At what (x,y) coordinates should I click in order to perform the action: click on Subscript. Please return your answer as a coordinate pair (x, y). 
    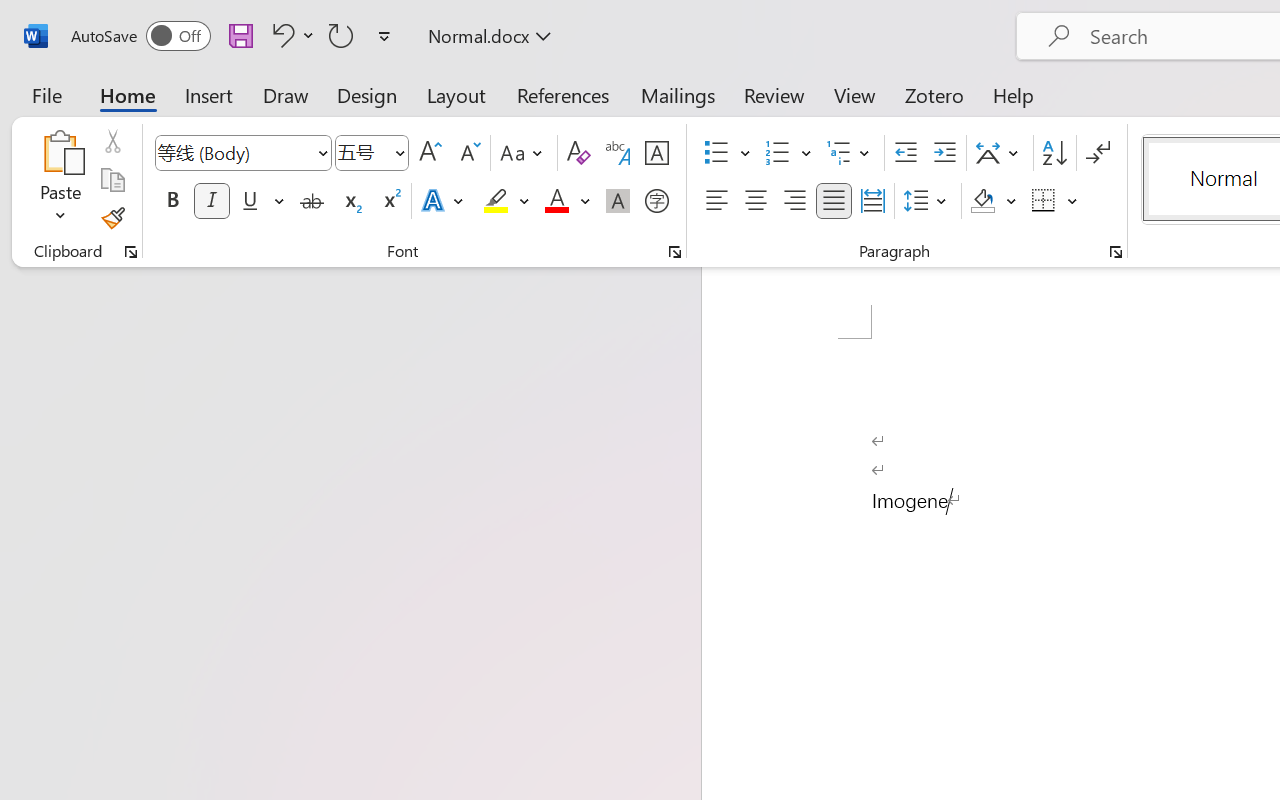
    Looking at the image, I should click on (350, 201).